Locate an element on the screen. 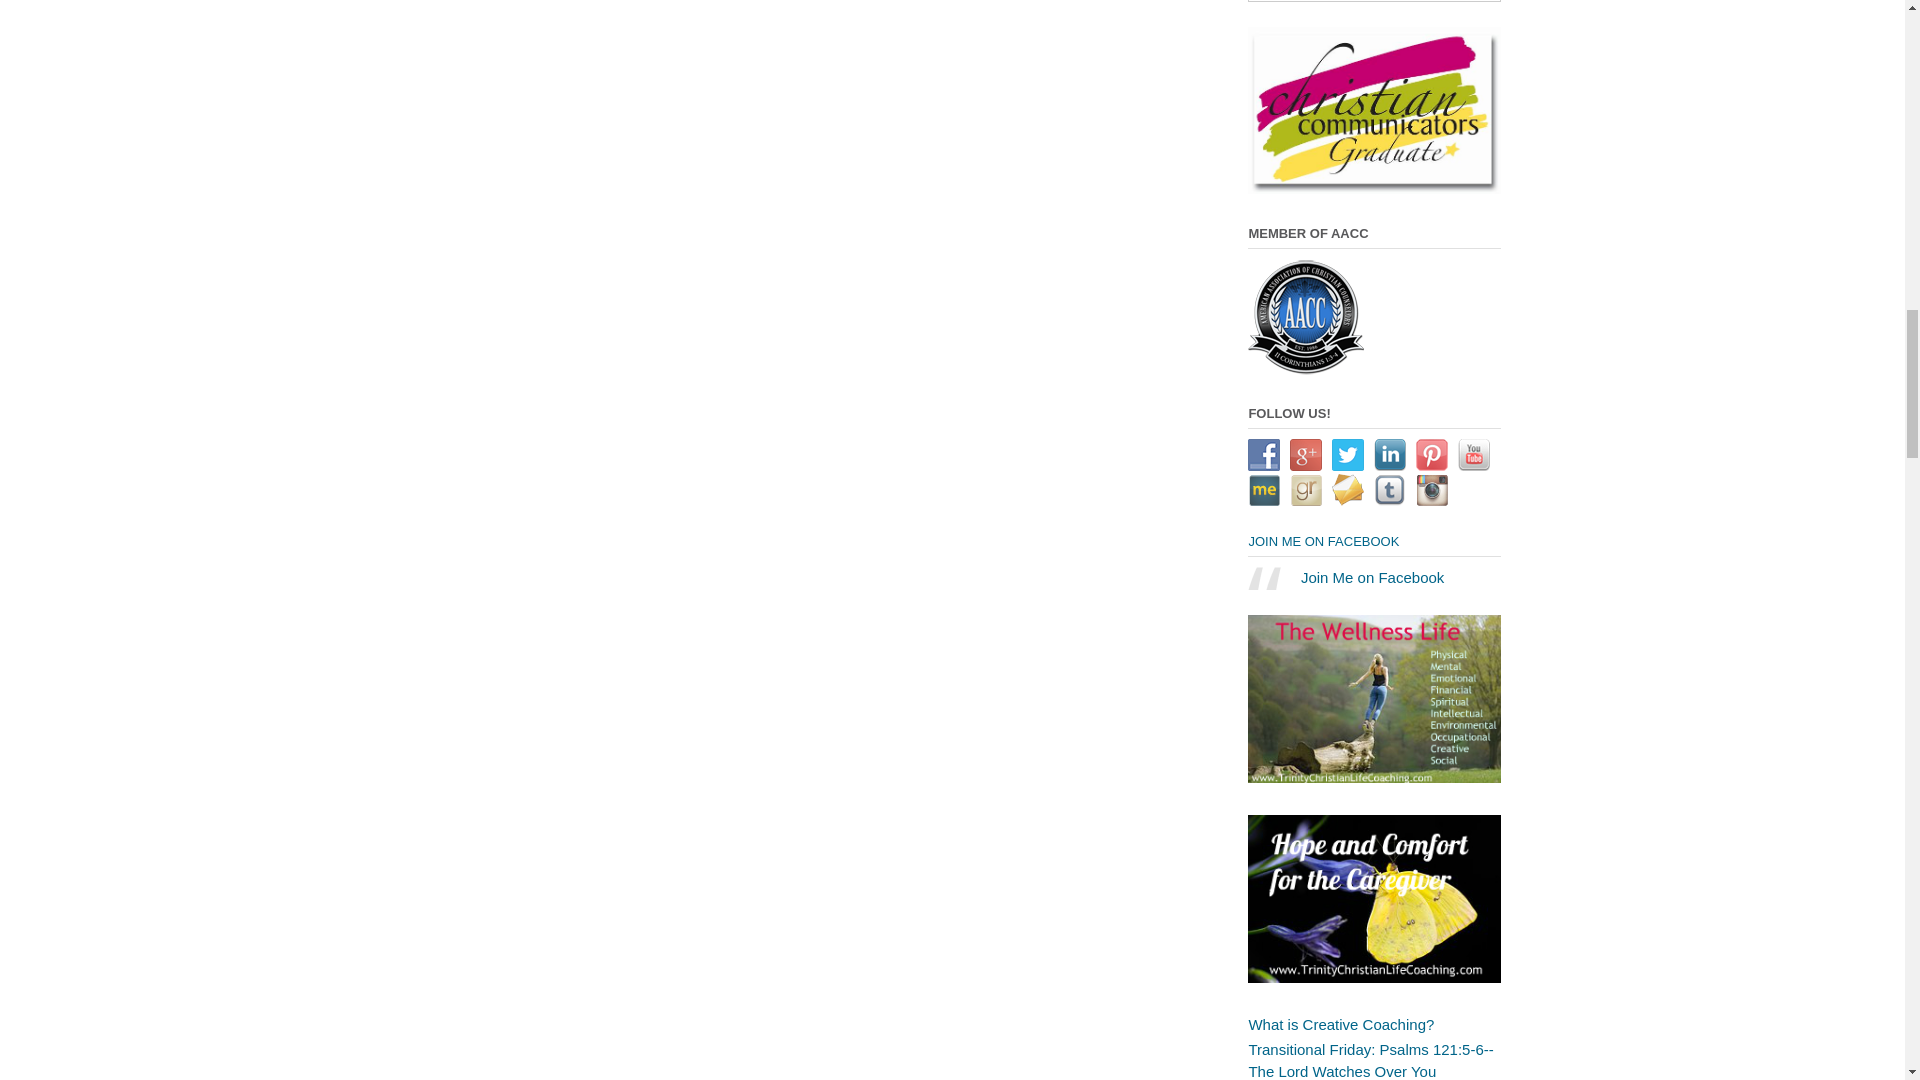  Follow Us on Facebook is located at coordinates (1264, 454).